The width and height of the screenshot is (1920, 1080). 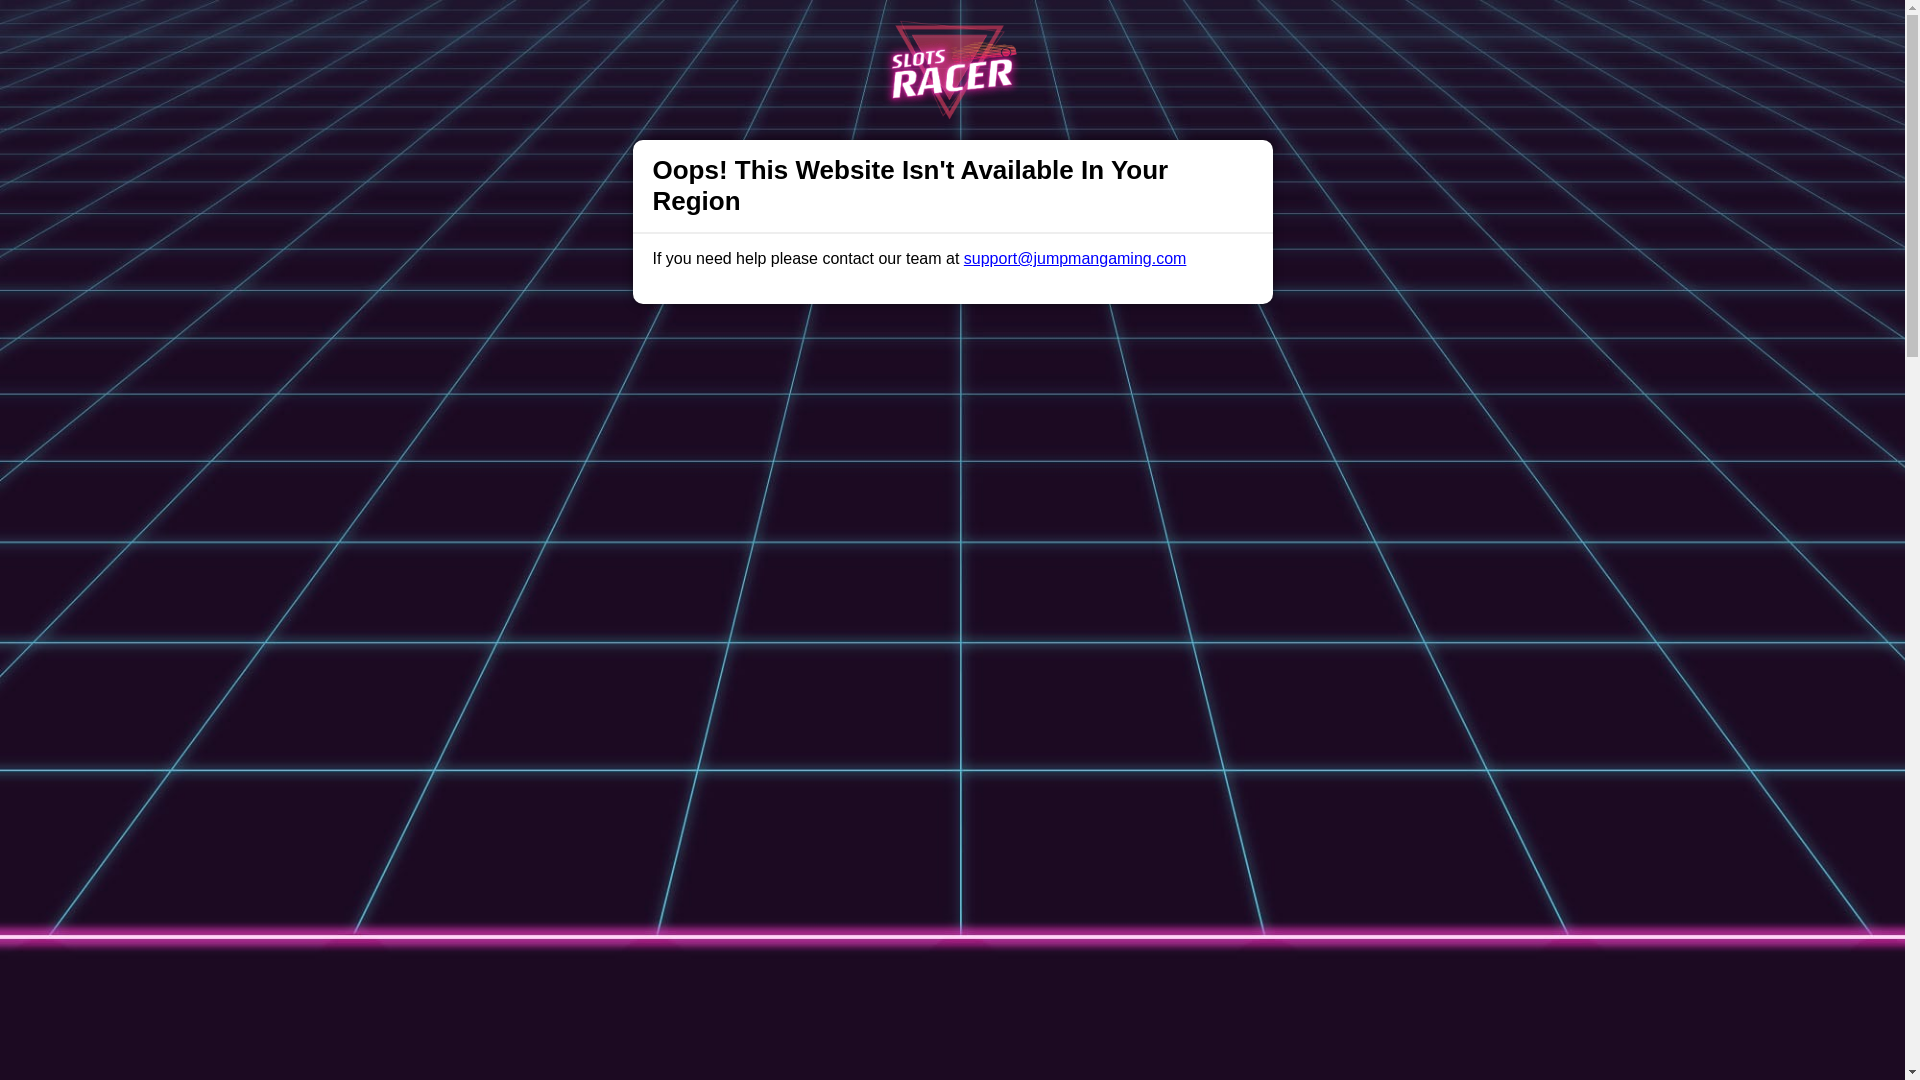 What do you see at coordinates (948, 965) in the screenshot?
I see `Fishin Frenzy Megaways` at bounding box center [948, 965].